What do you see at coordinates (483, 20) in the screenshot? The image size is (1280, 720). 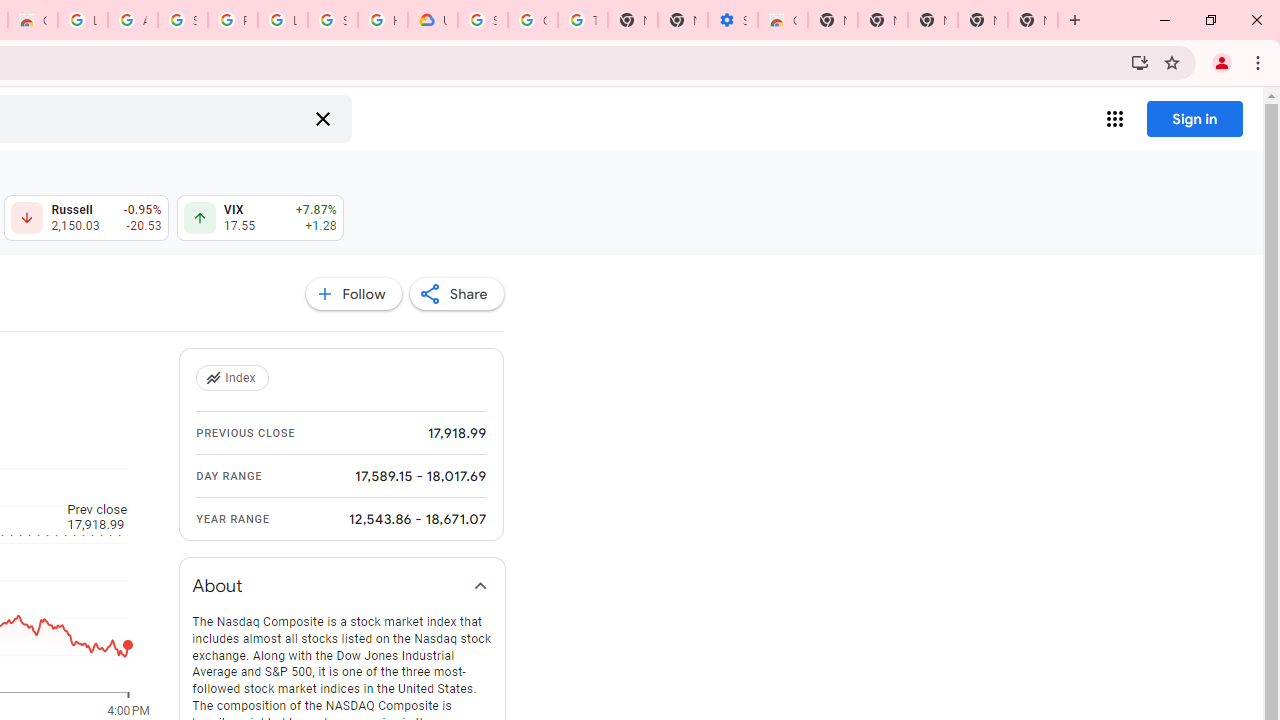 I see `Sign in - Google Accounts` at bounding box center [483, 20].